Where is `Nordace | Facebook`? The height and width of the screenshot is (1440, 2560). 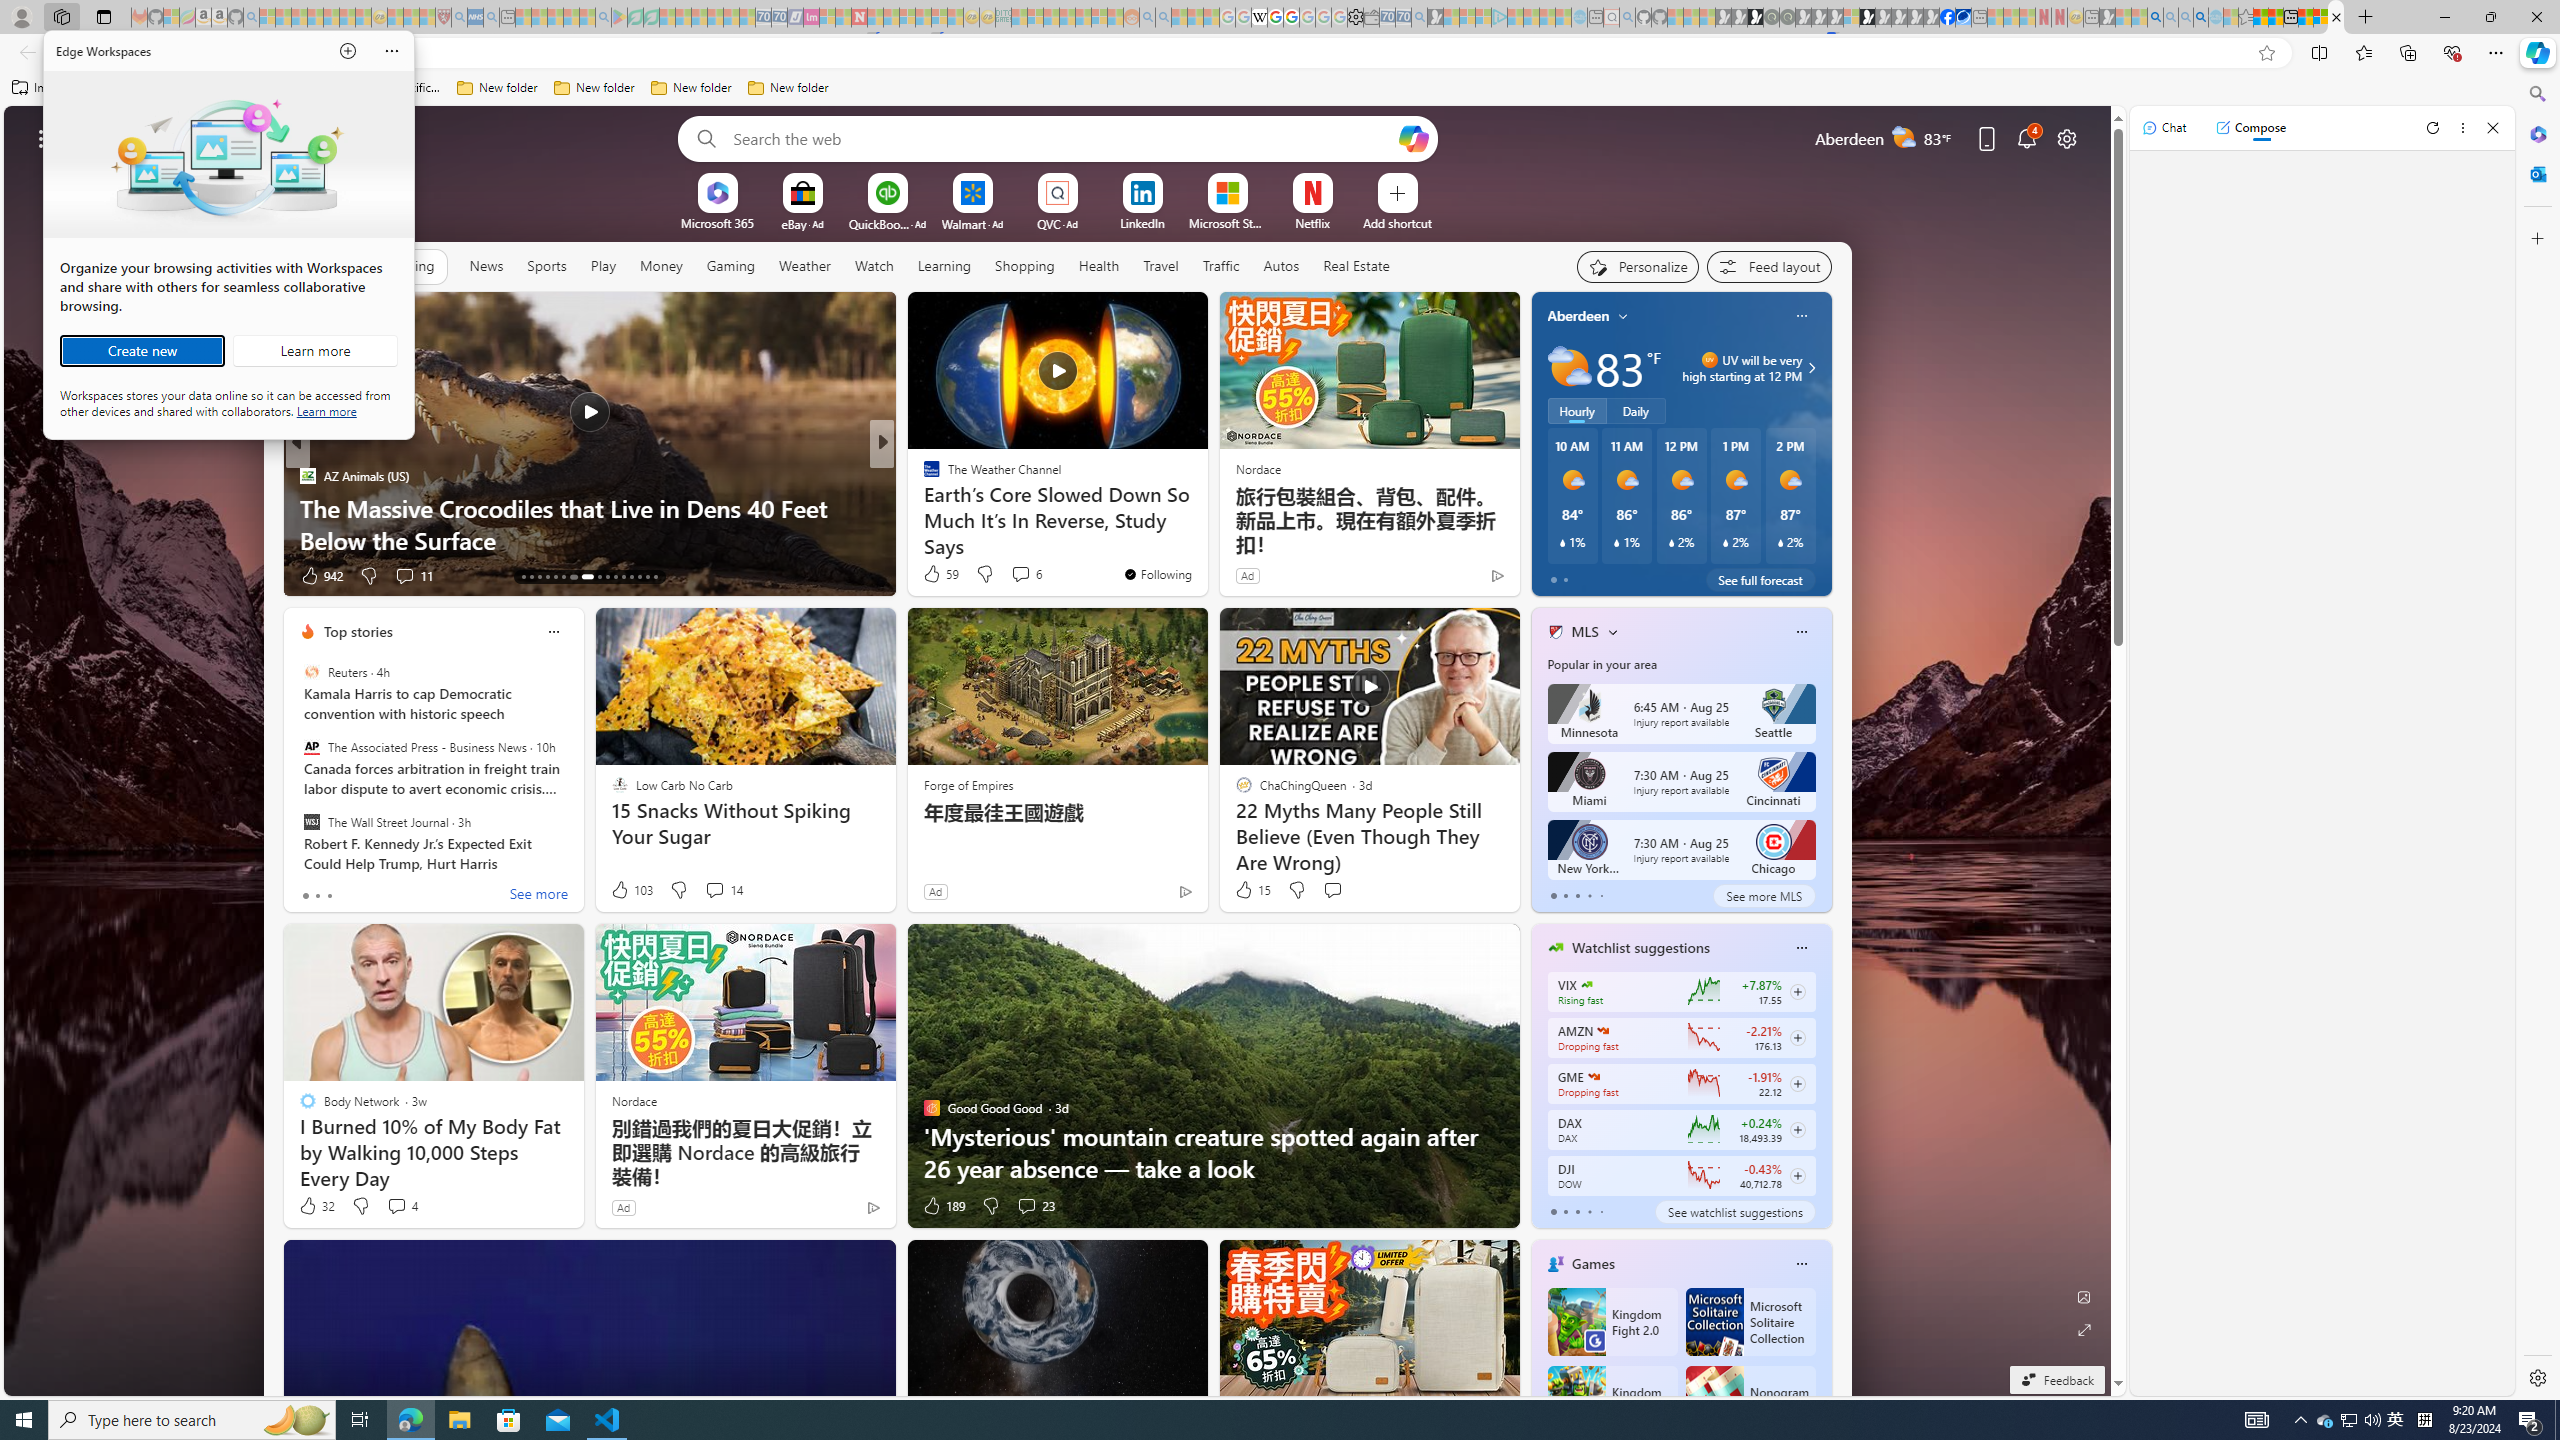 Nordace | Facebook is located at coordinates (1946, 17).